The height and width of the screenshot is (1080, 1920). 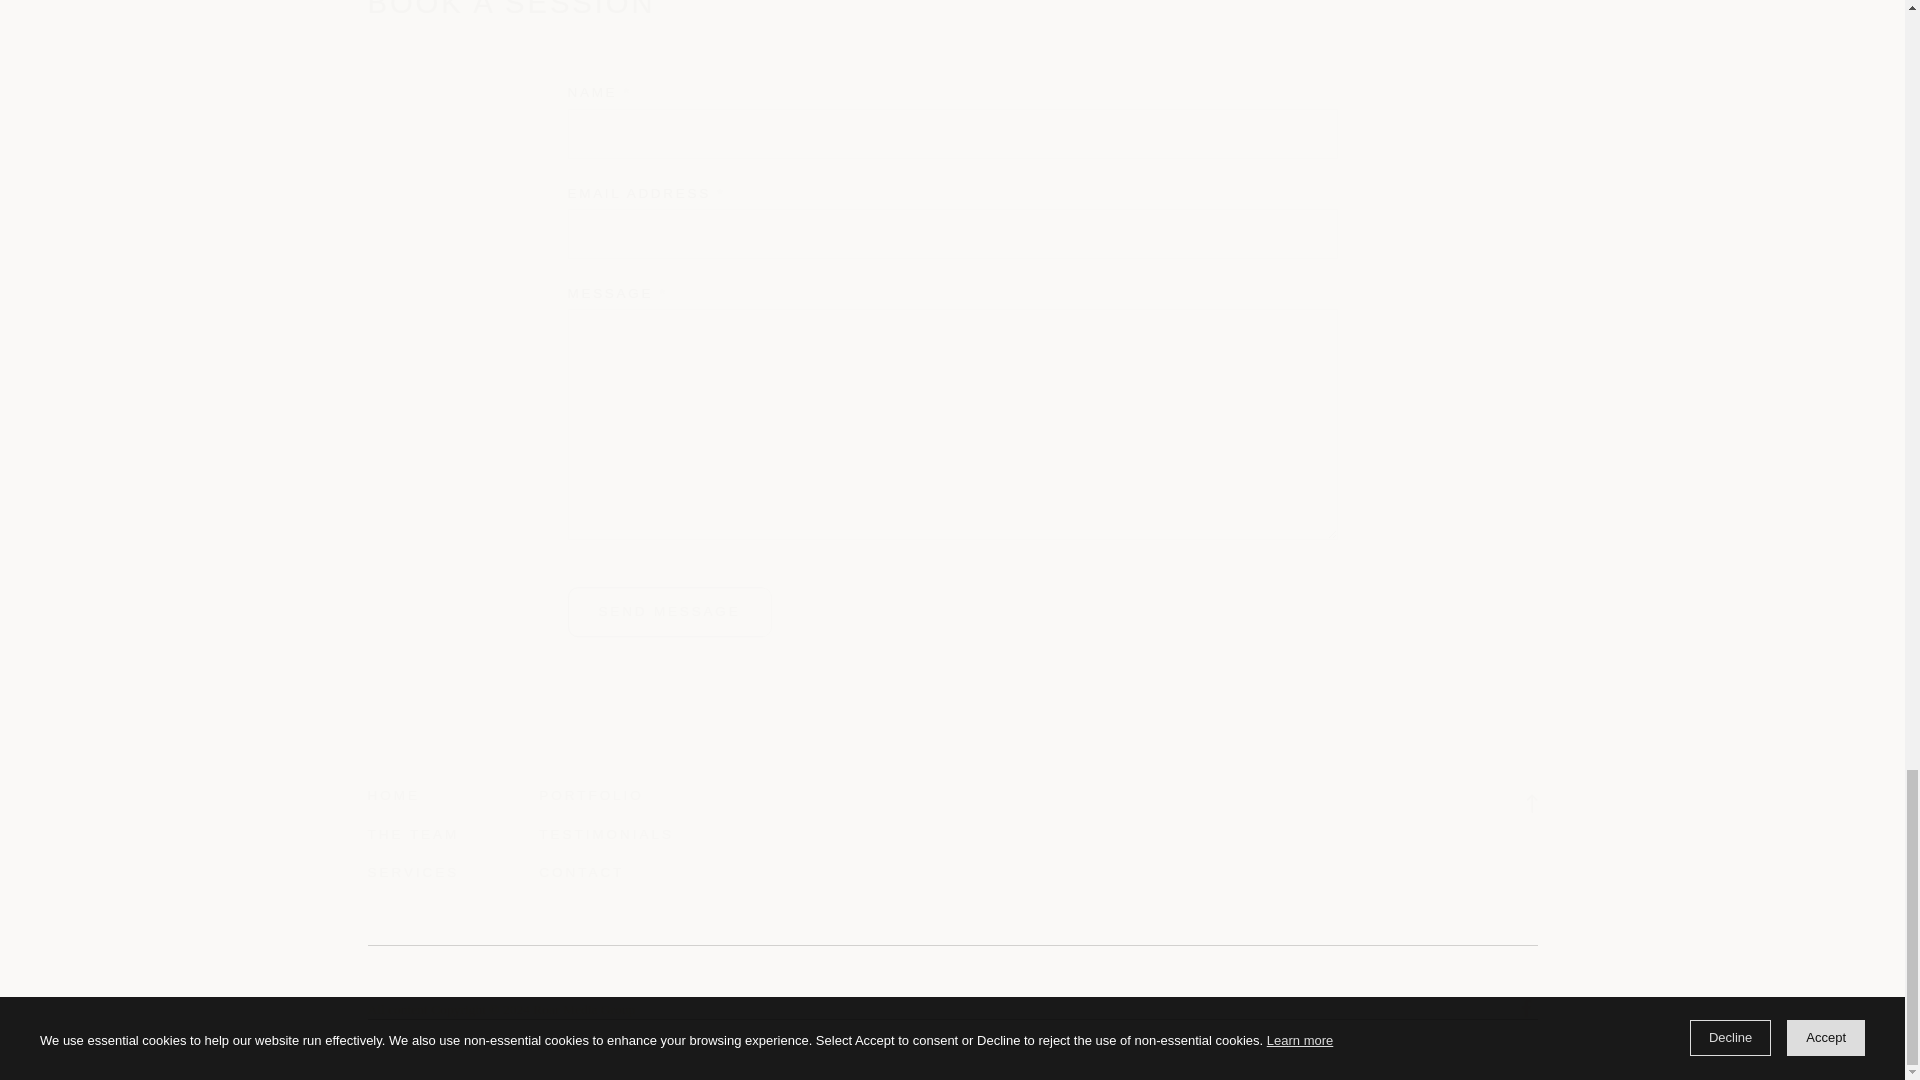 What do you see at coordinates (414, 835) in the screenshot?
I see `THE TEAM` at bounding box center [414, 835].